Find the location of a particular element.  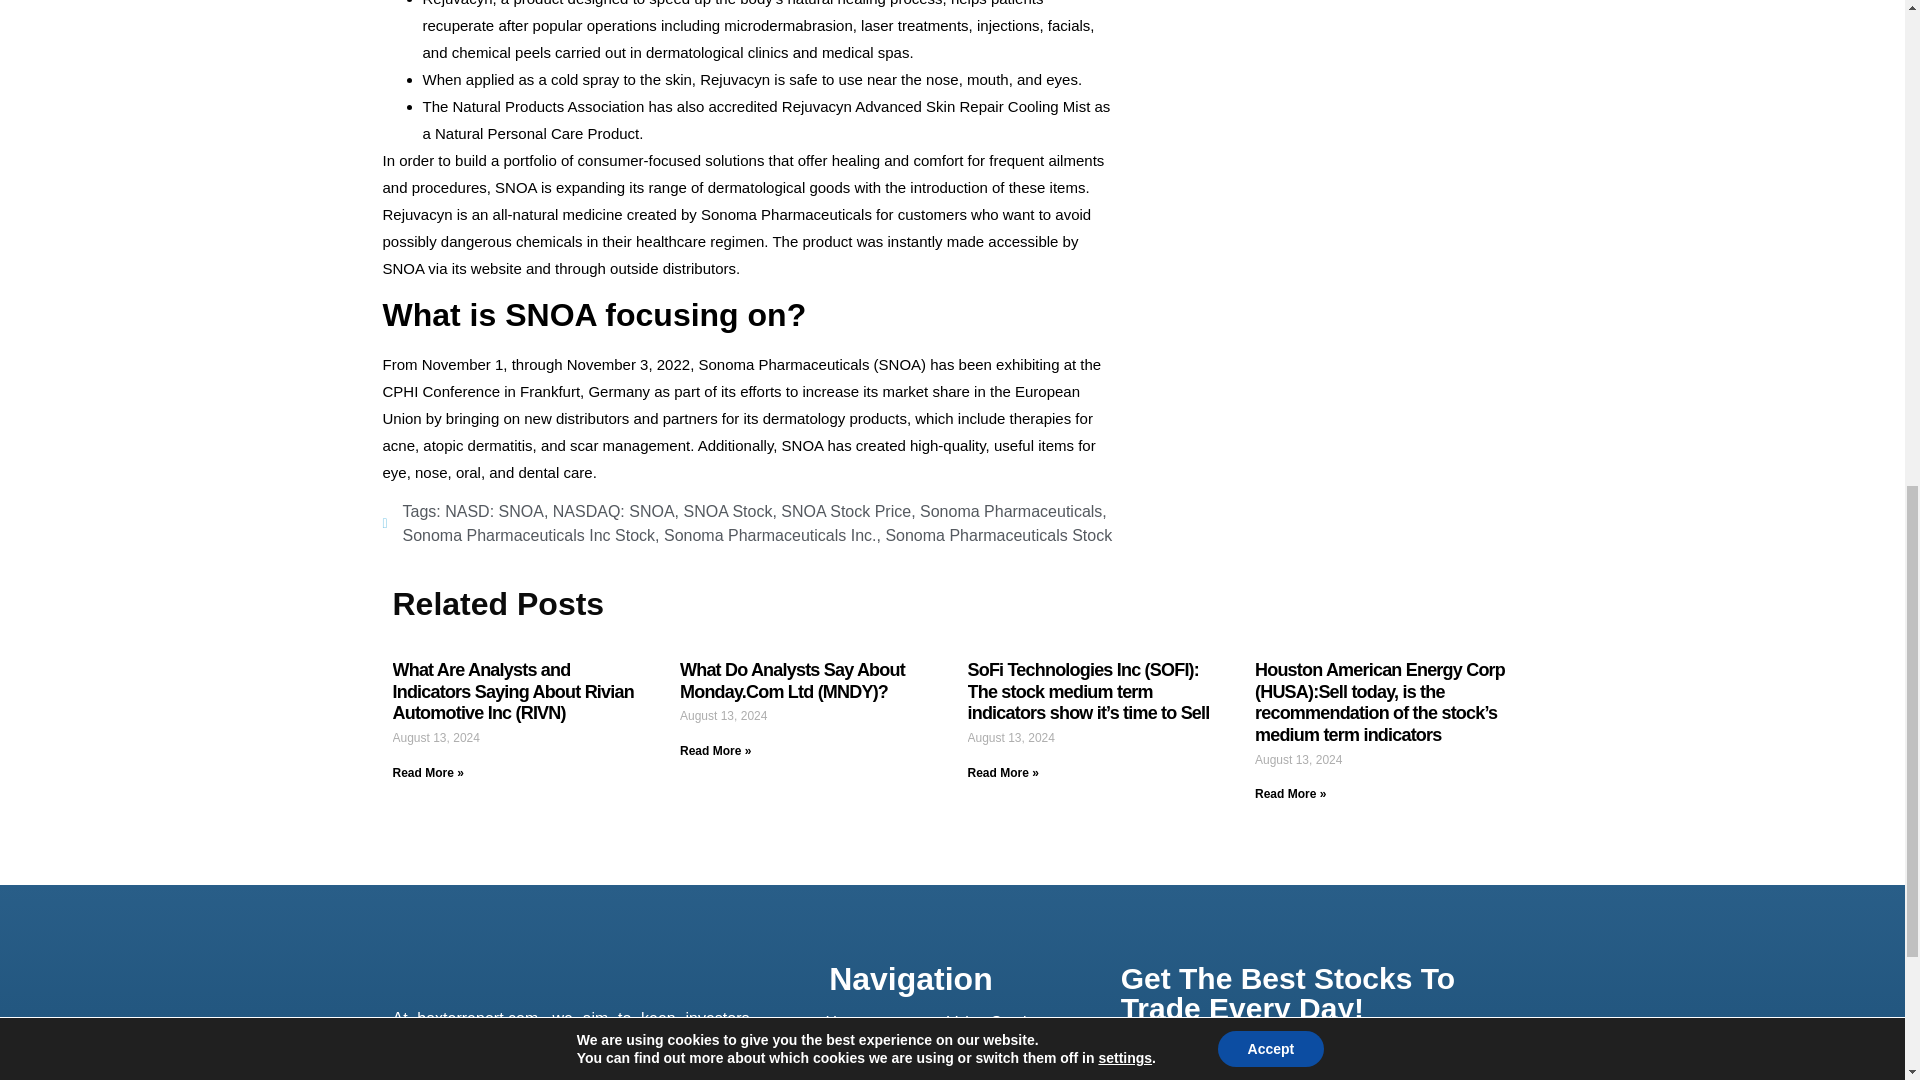

Sonoma Pharmaceuticals Inc Stock is located at coordinates (528, 536).